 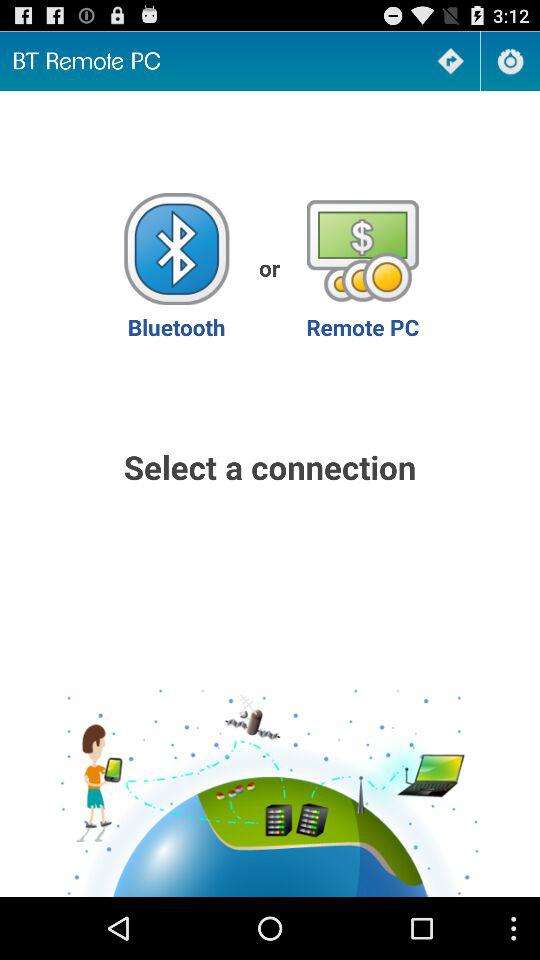 What do you see at coordinates (176, 268) in the screenshot?
I see `tap the item above select a connection app` at bounding box center [176, 268].